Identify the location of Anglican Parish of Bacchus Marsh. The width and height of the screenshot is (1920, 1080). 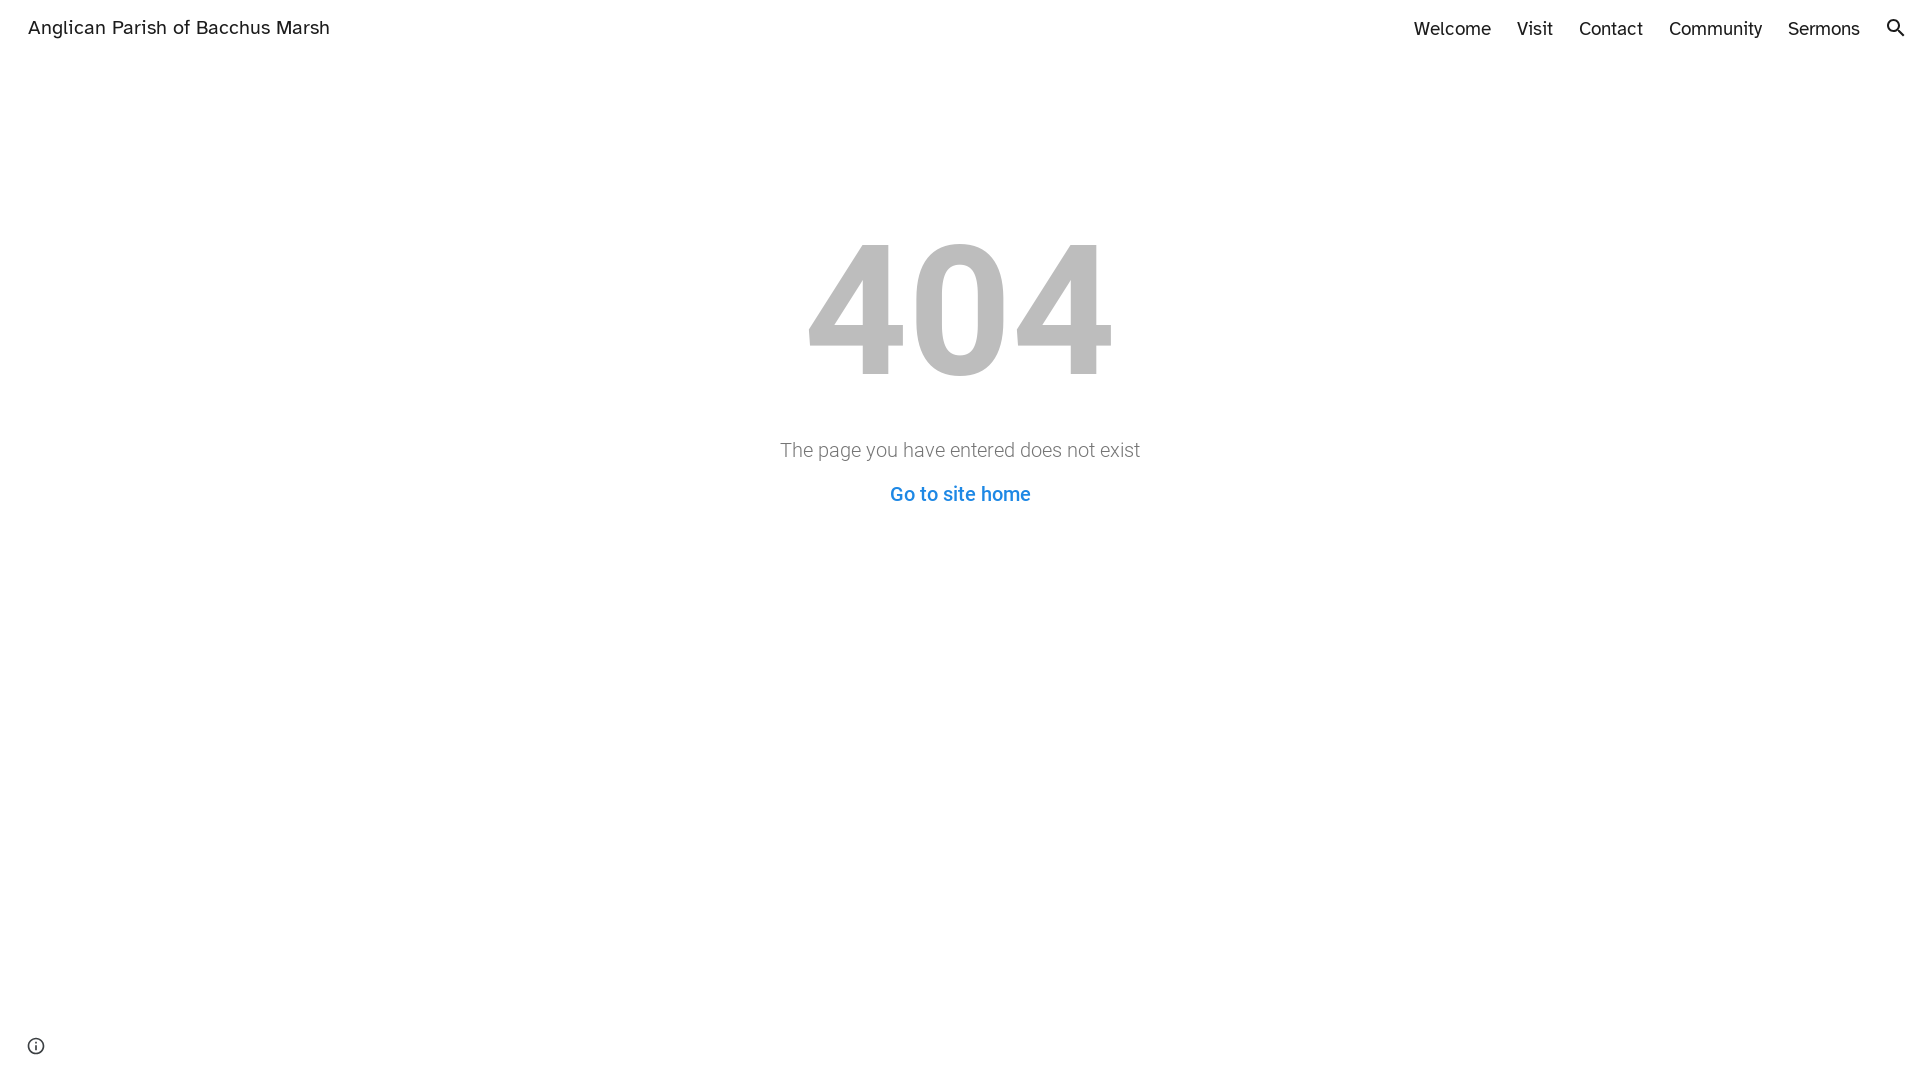
(179, 26).